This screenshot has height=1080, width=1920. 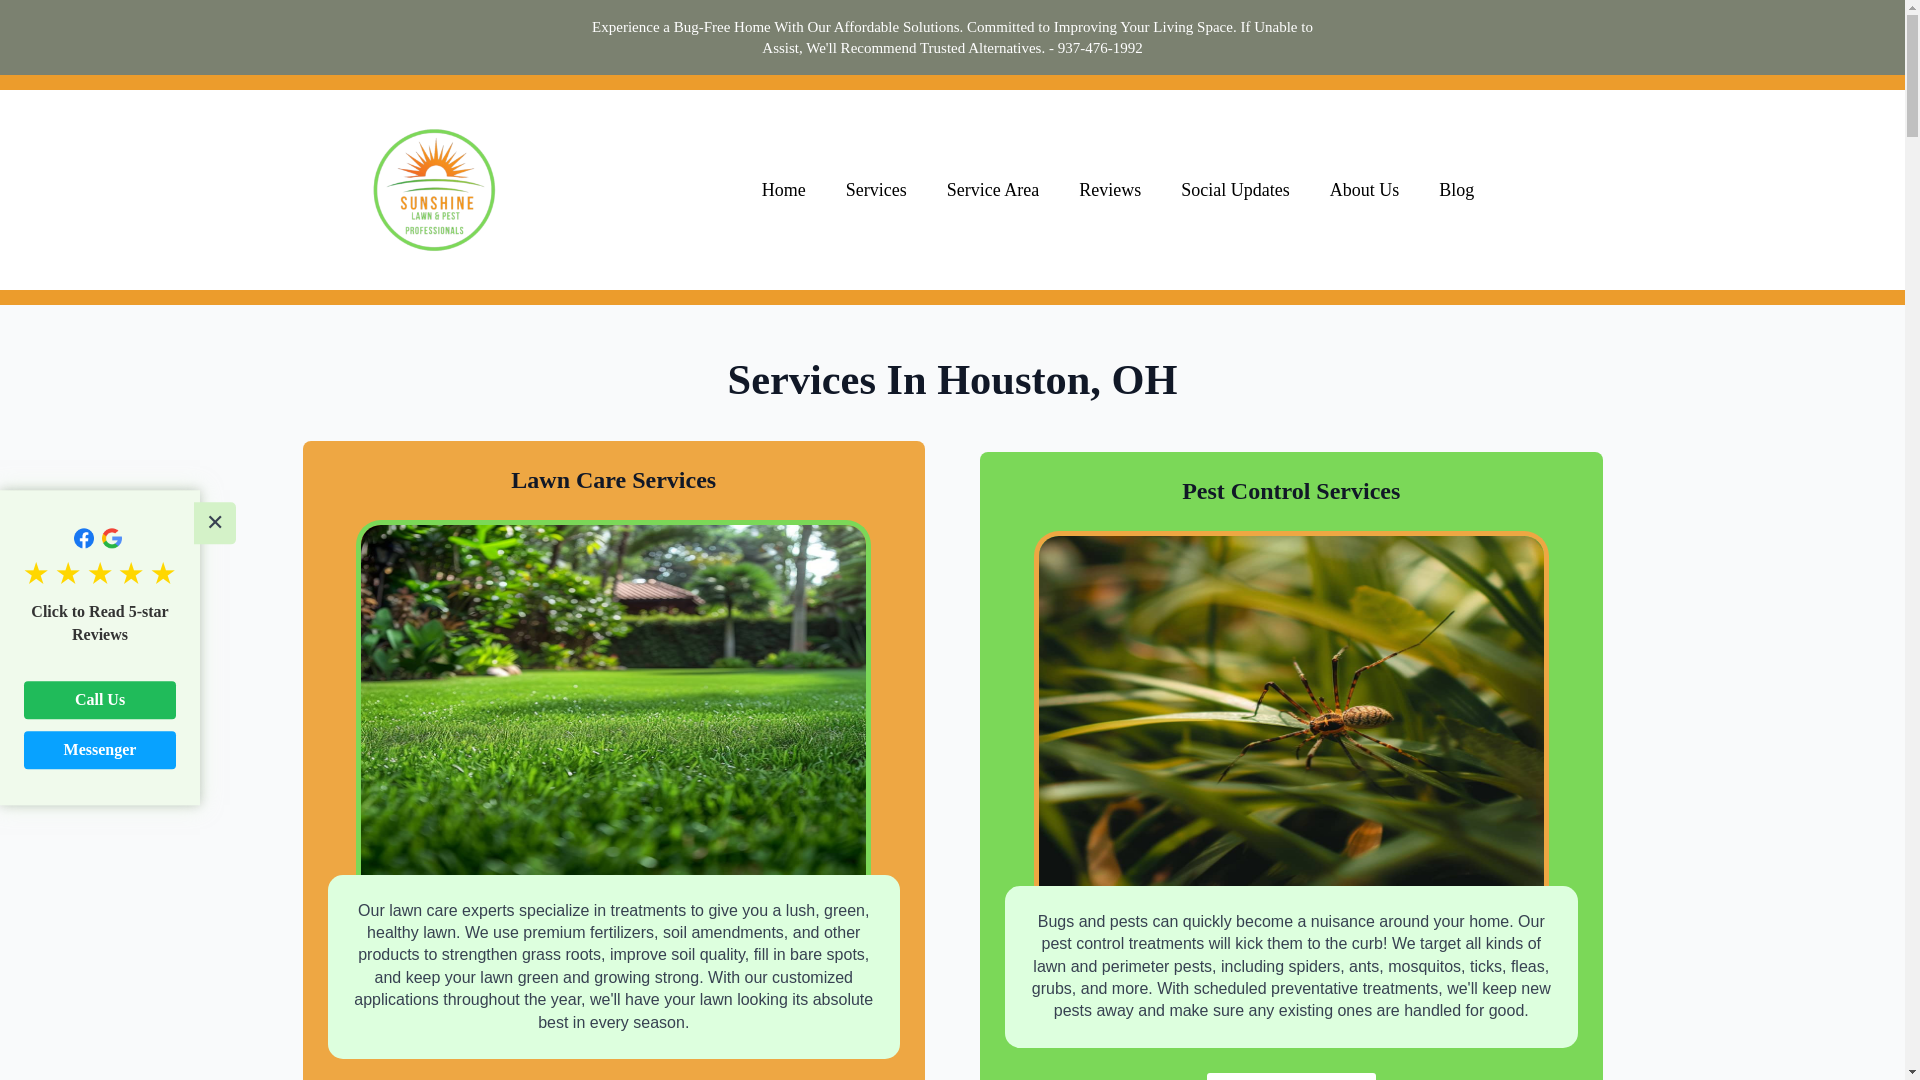 What do you see at coordinates (1364, 190) in the screenshot?
I see `About Us` at bounding box center [1364, 190].